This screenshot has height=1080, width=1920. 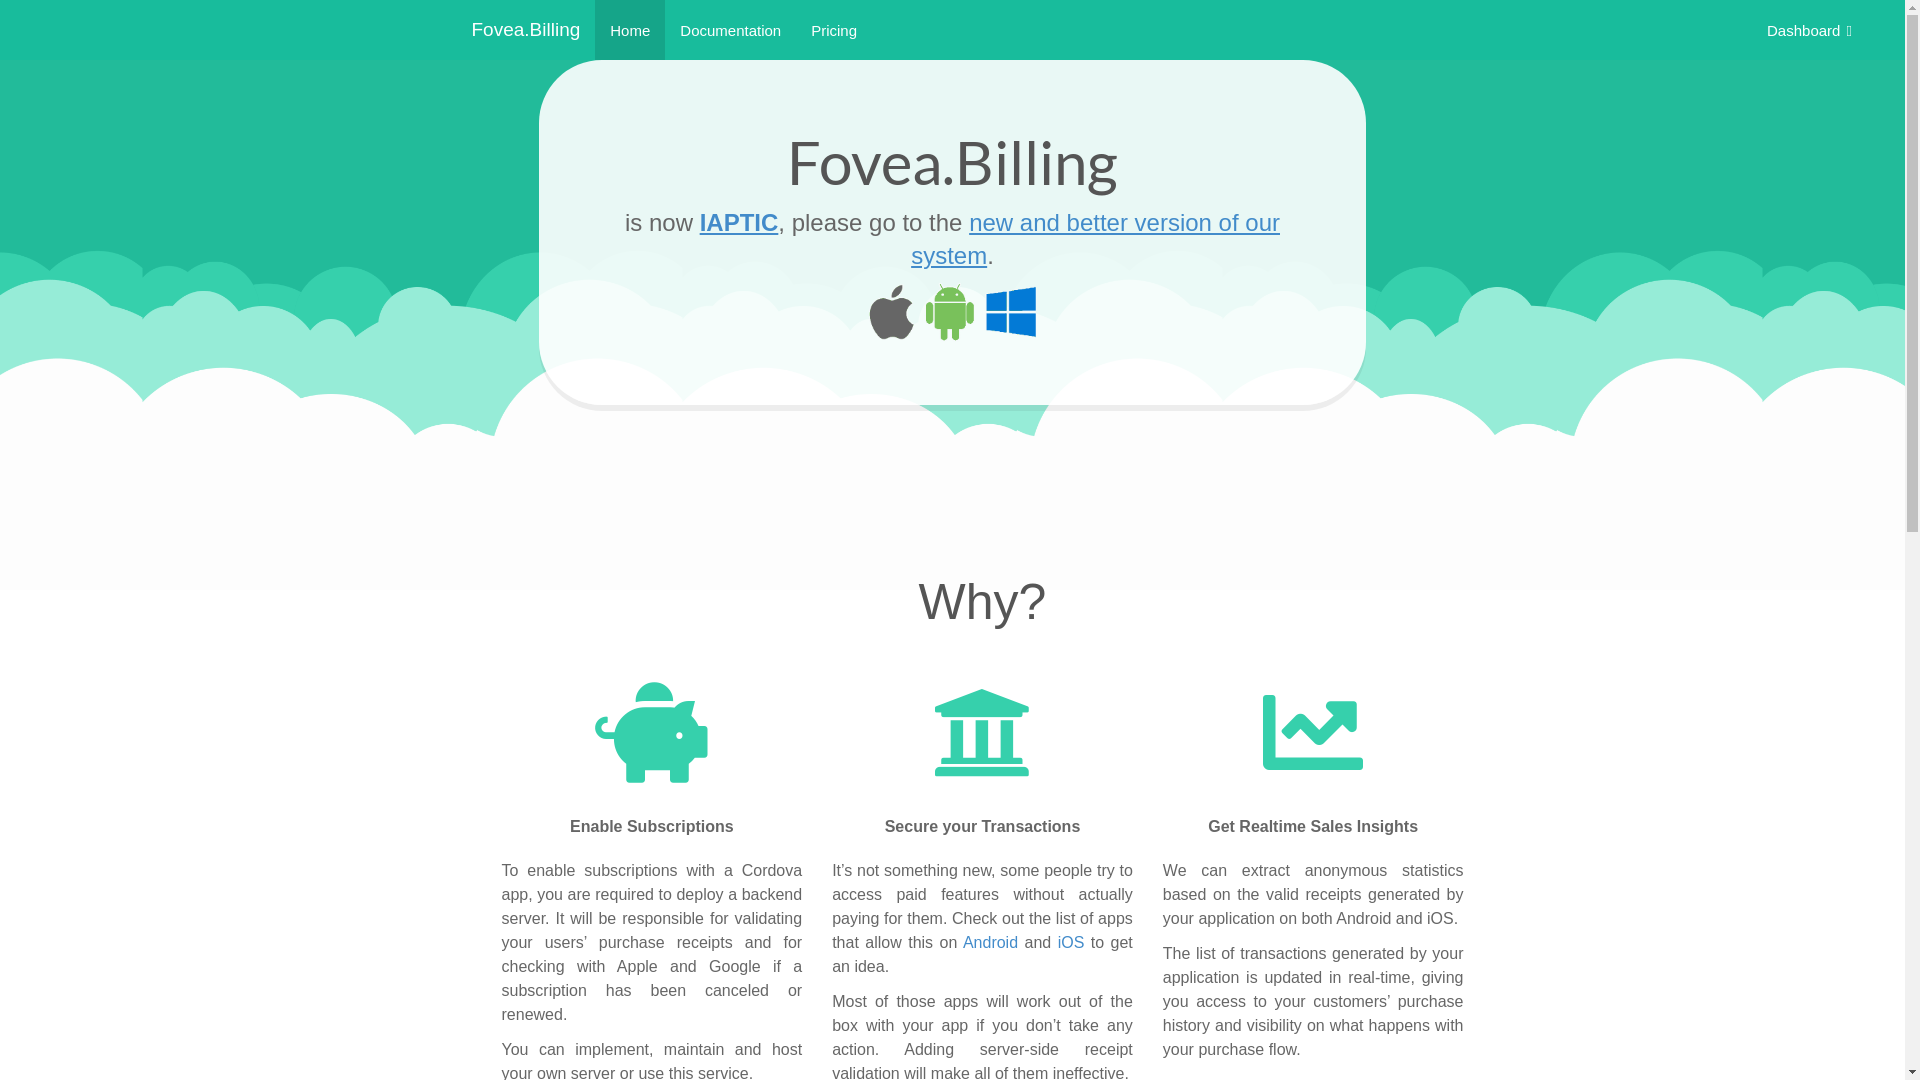 I want to click on new and better version of our system, so click(x=1096, y=238).